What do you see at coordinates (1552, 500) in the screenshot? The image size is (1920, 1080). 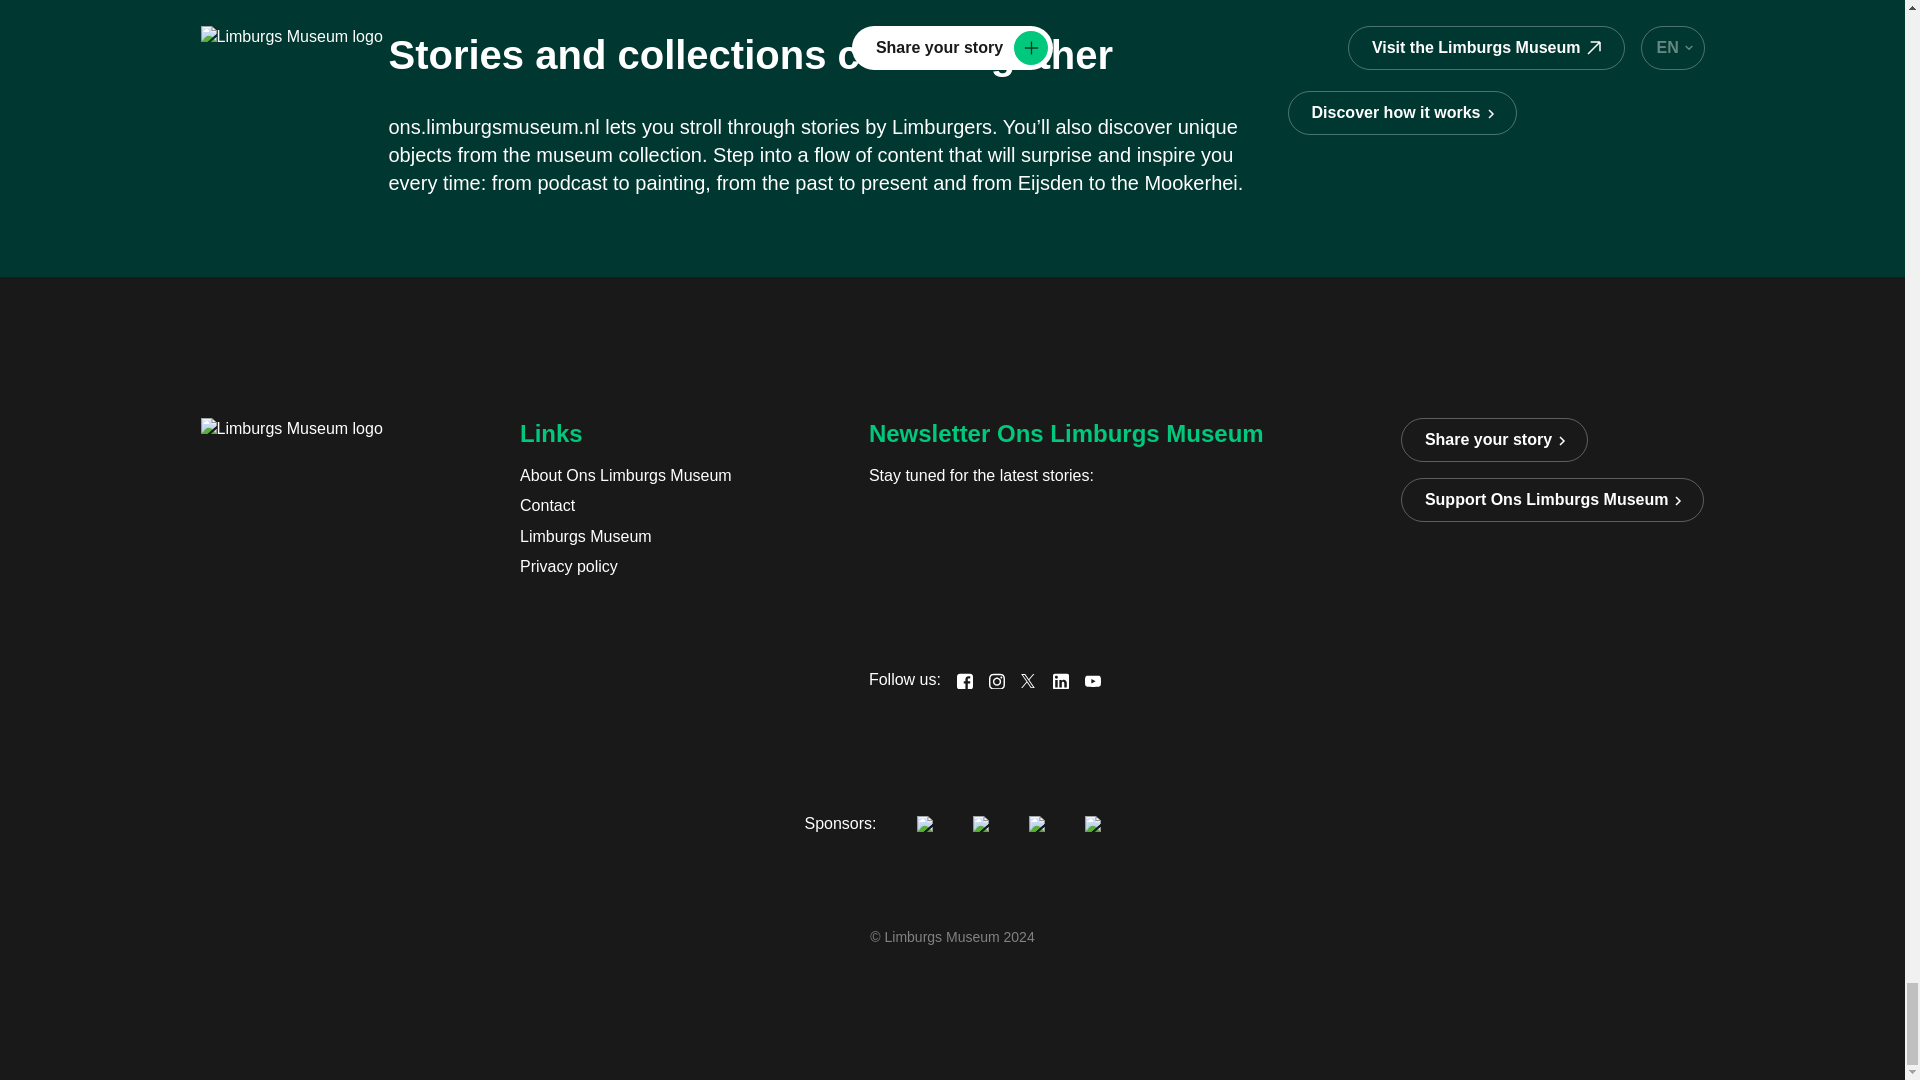 I see `Support Ons Limburgs Museum` at bounding box center [1552, 500].